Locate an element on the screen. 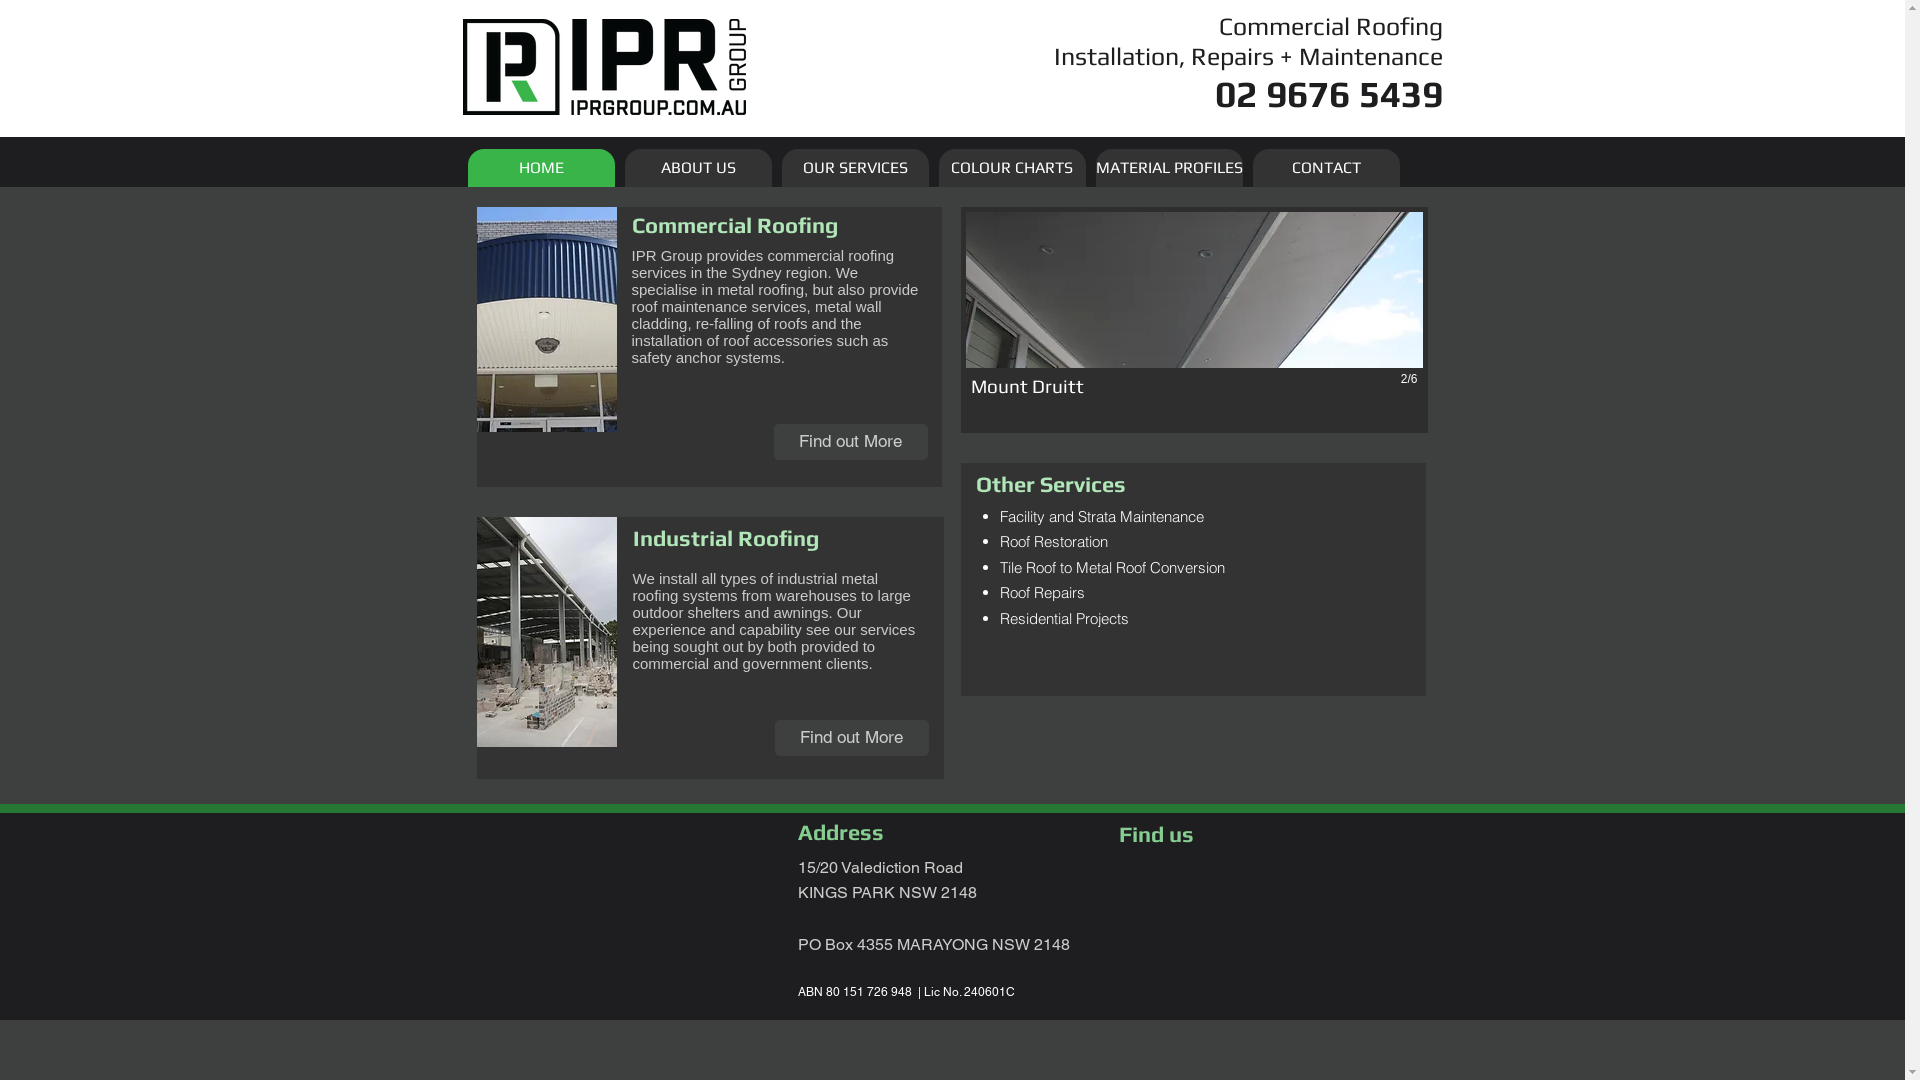 The height and width of the screenshot is (1080, 1920). IPRLogo_PH_web.png is located at coordinates (604, 67).